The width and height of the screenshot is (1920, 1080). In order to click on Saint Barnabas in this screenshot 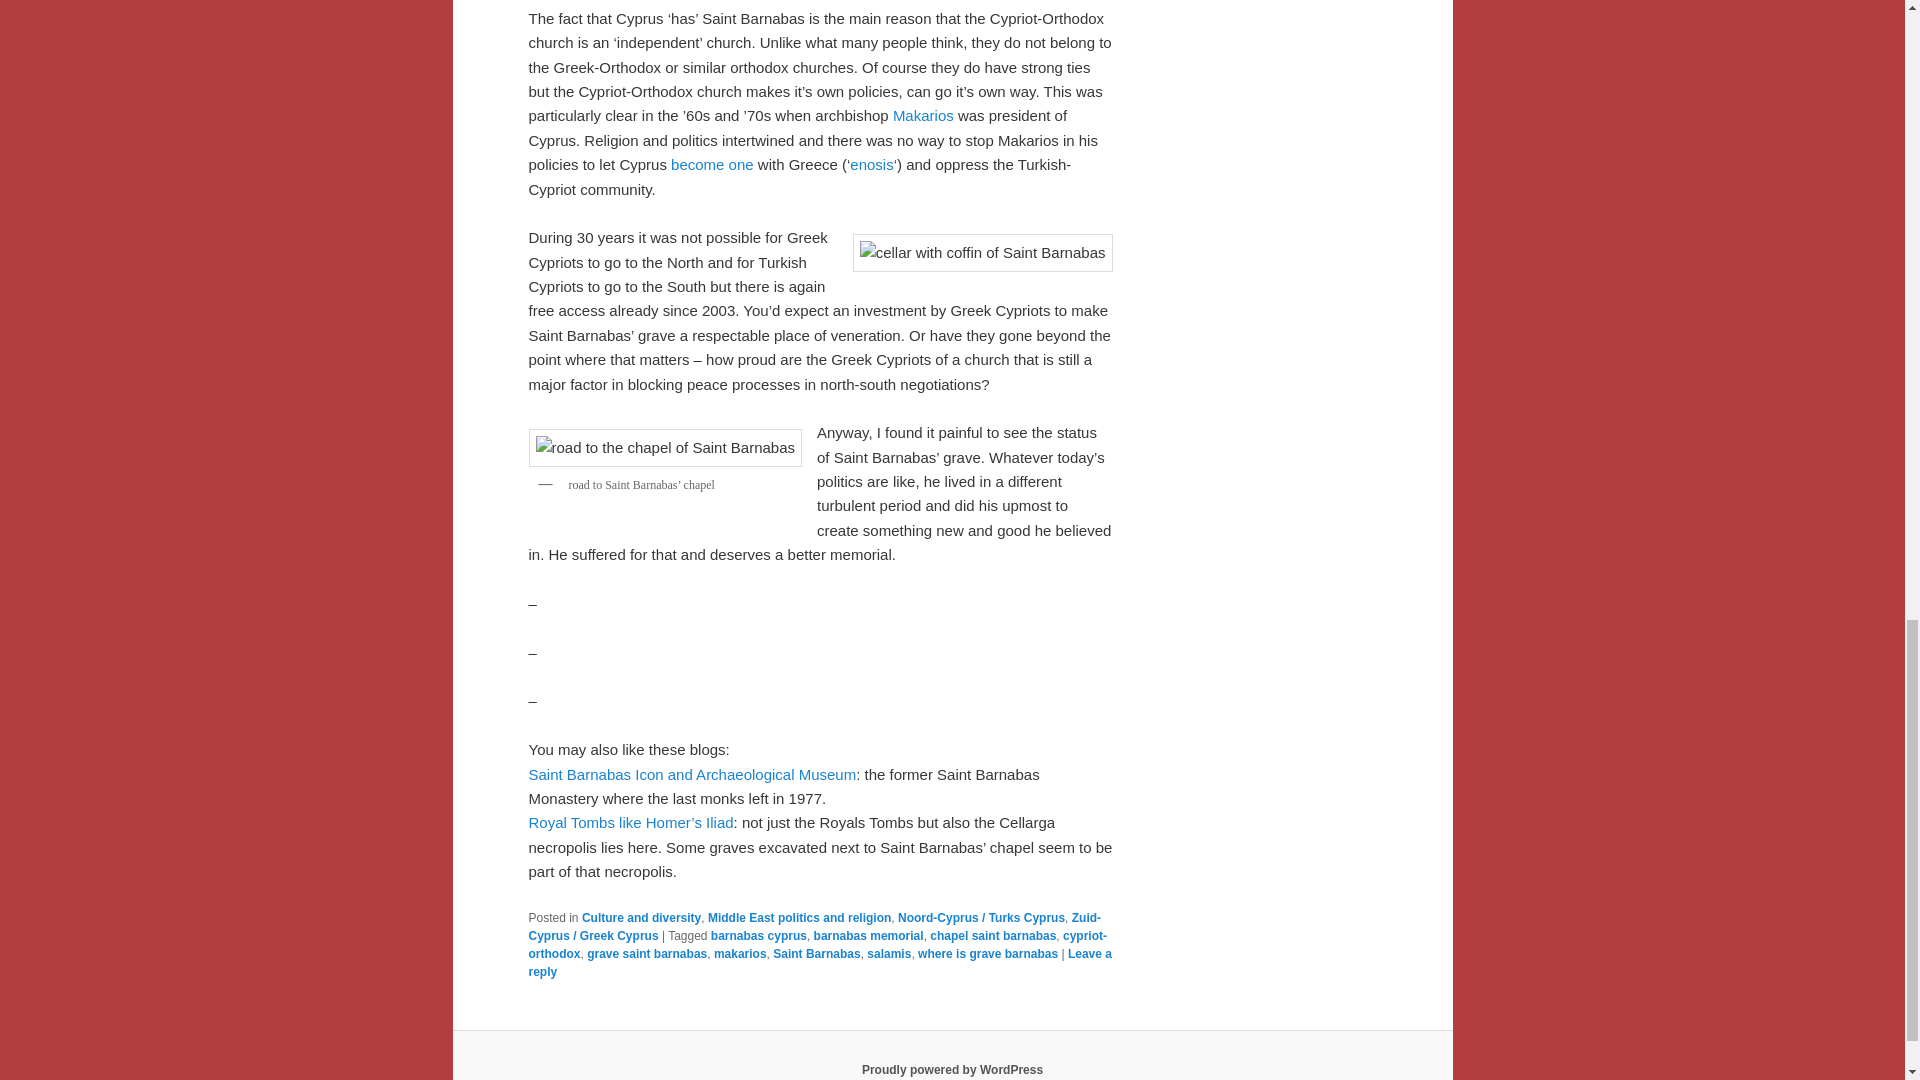, I will do `click(816, 954)`.